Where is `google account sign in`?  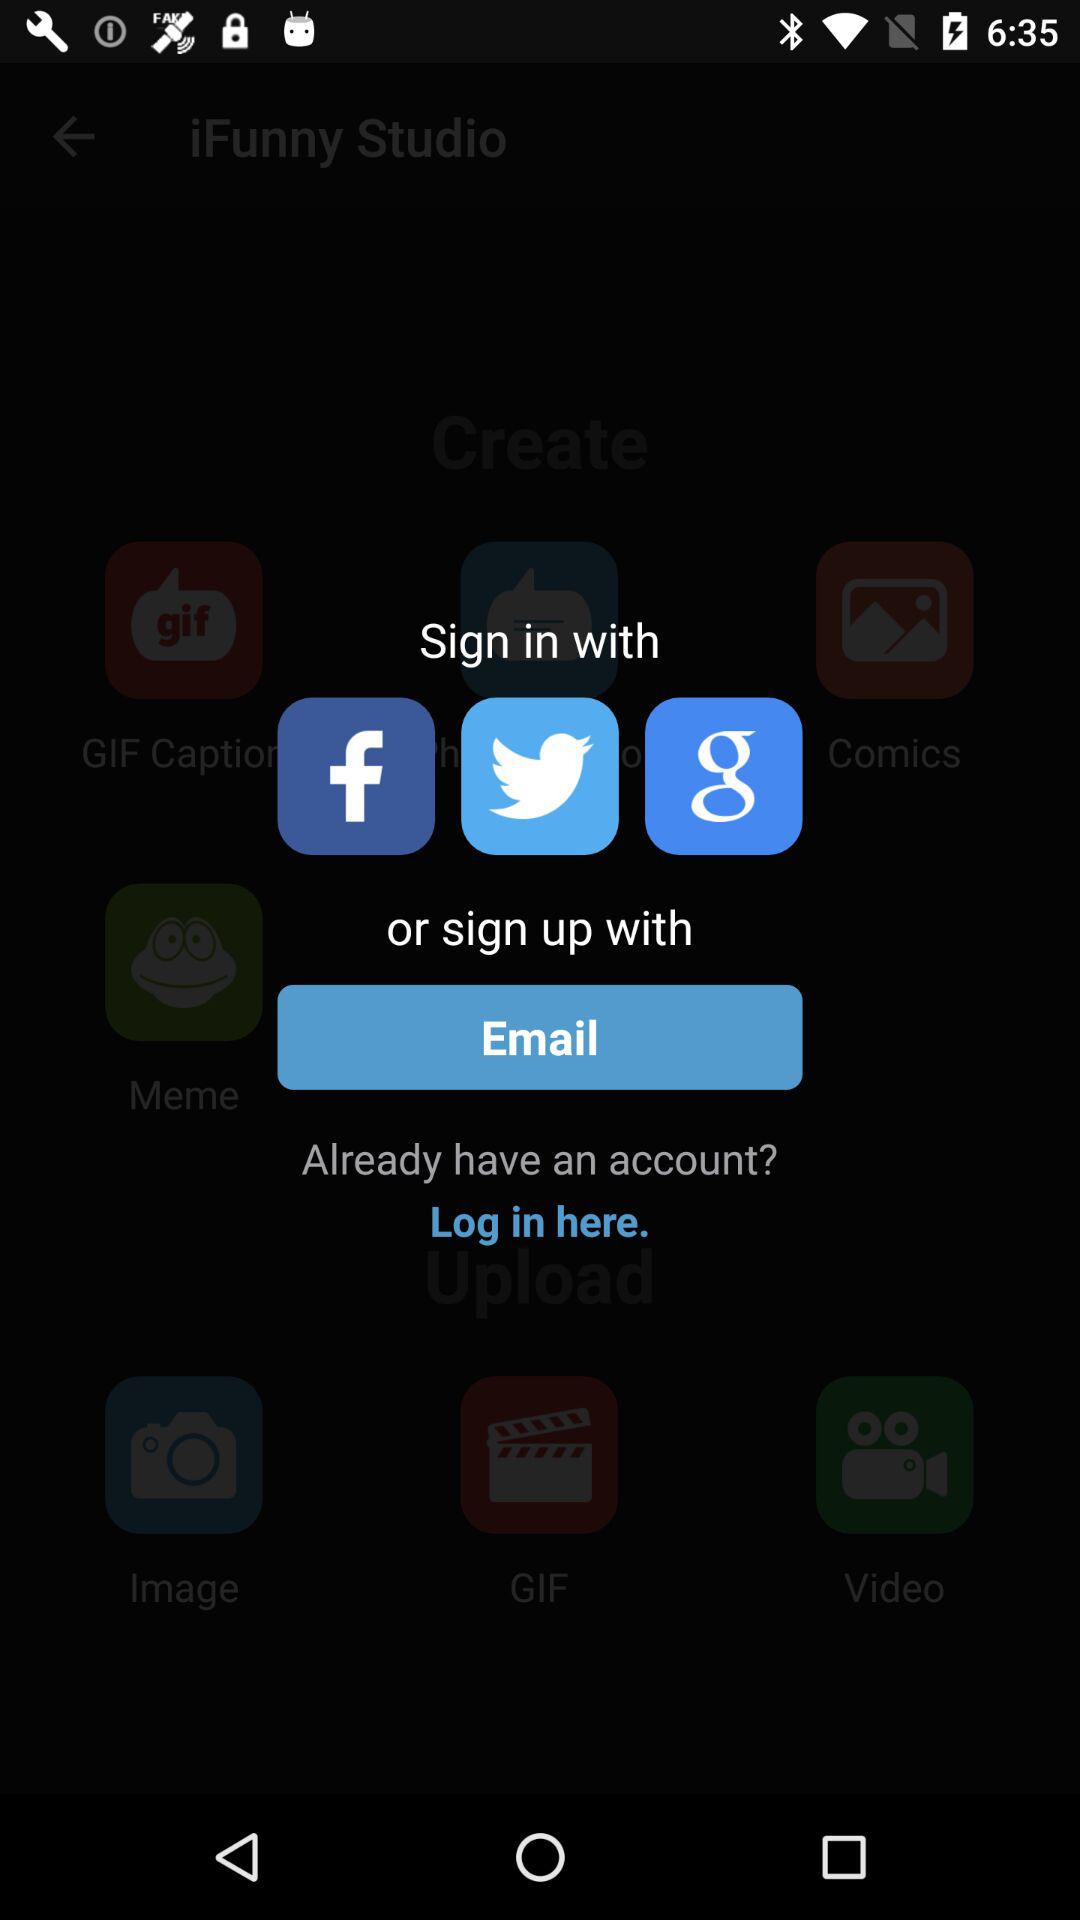
google account sign in is located at coordinates (724, 776).